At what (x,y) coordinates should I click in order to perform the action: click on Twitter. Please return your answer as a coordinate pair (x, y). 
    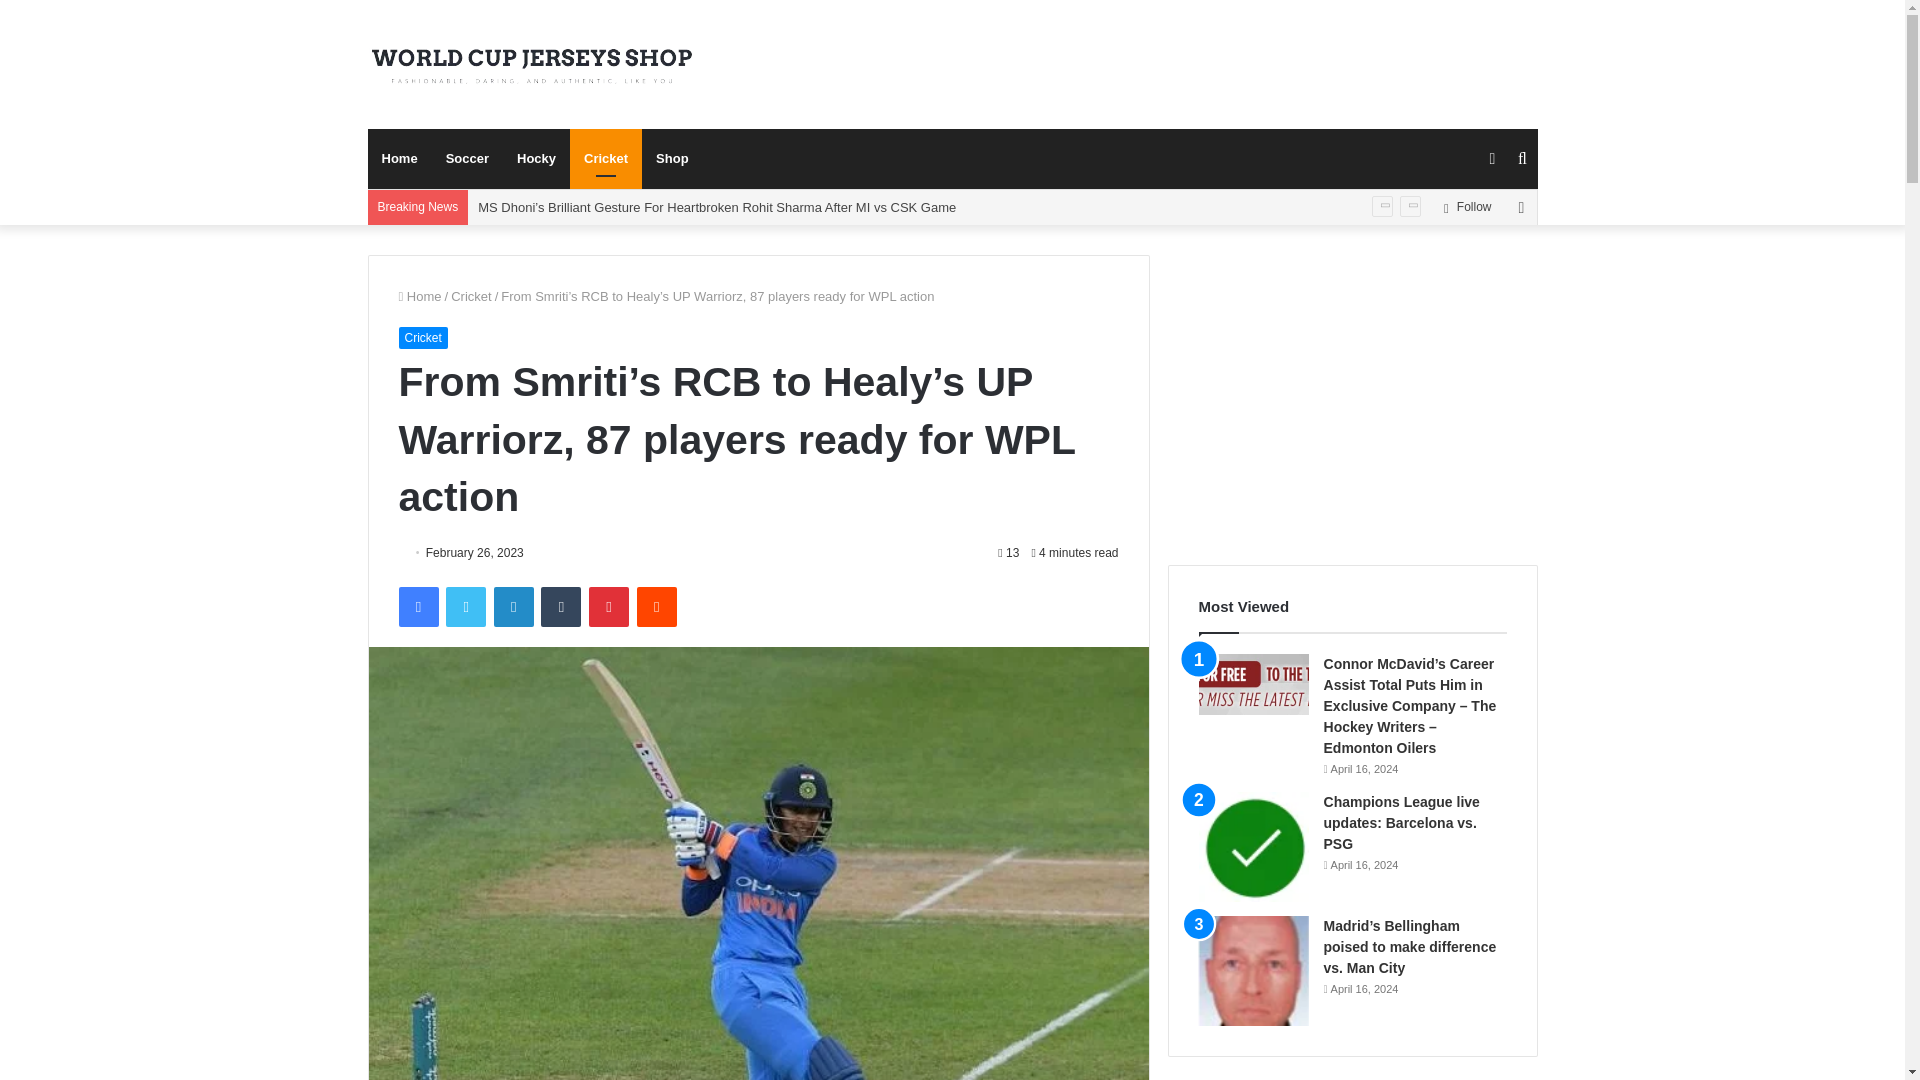
    Looking at the image, I should click on (465, 607).